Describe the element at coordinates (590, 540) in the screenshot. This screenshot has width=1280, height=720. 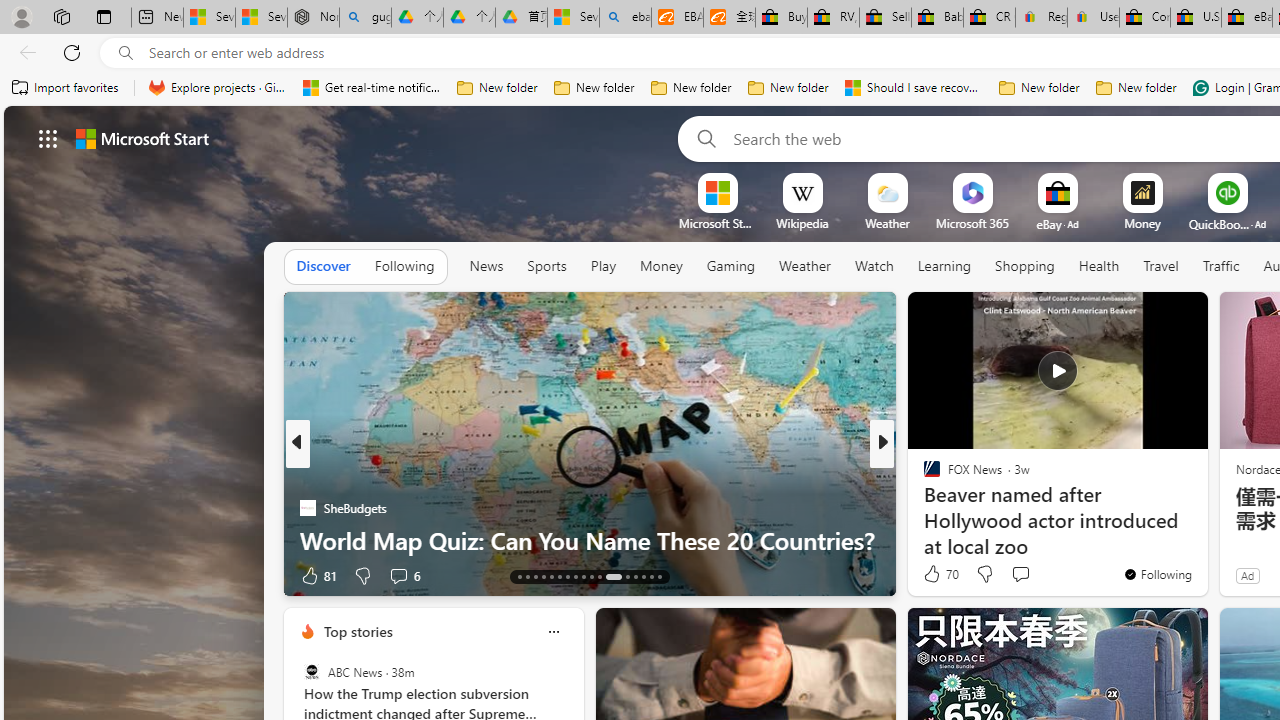
I see `World Map Quiz: Can You Name These 20 Countries?` at that location.